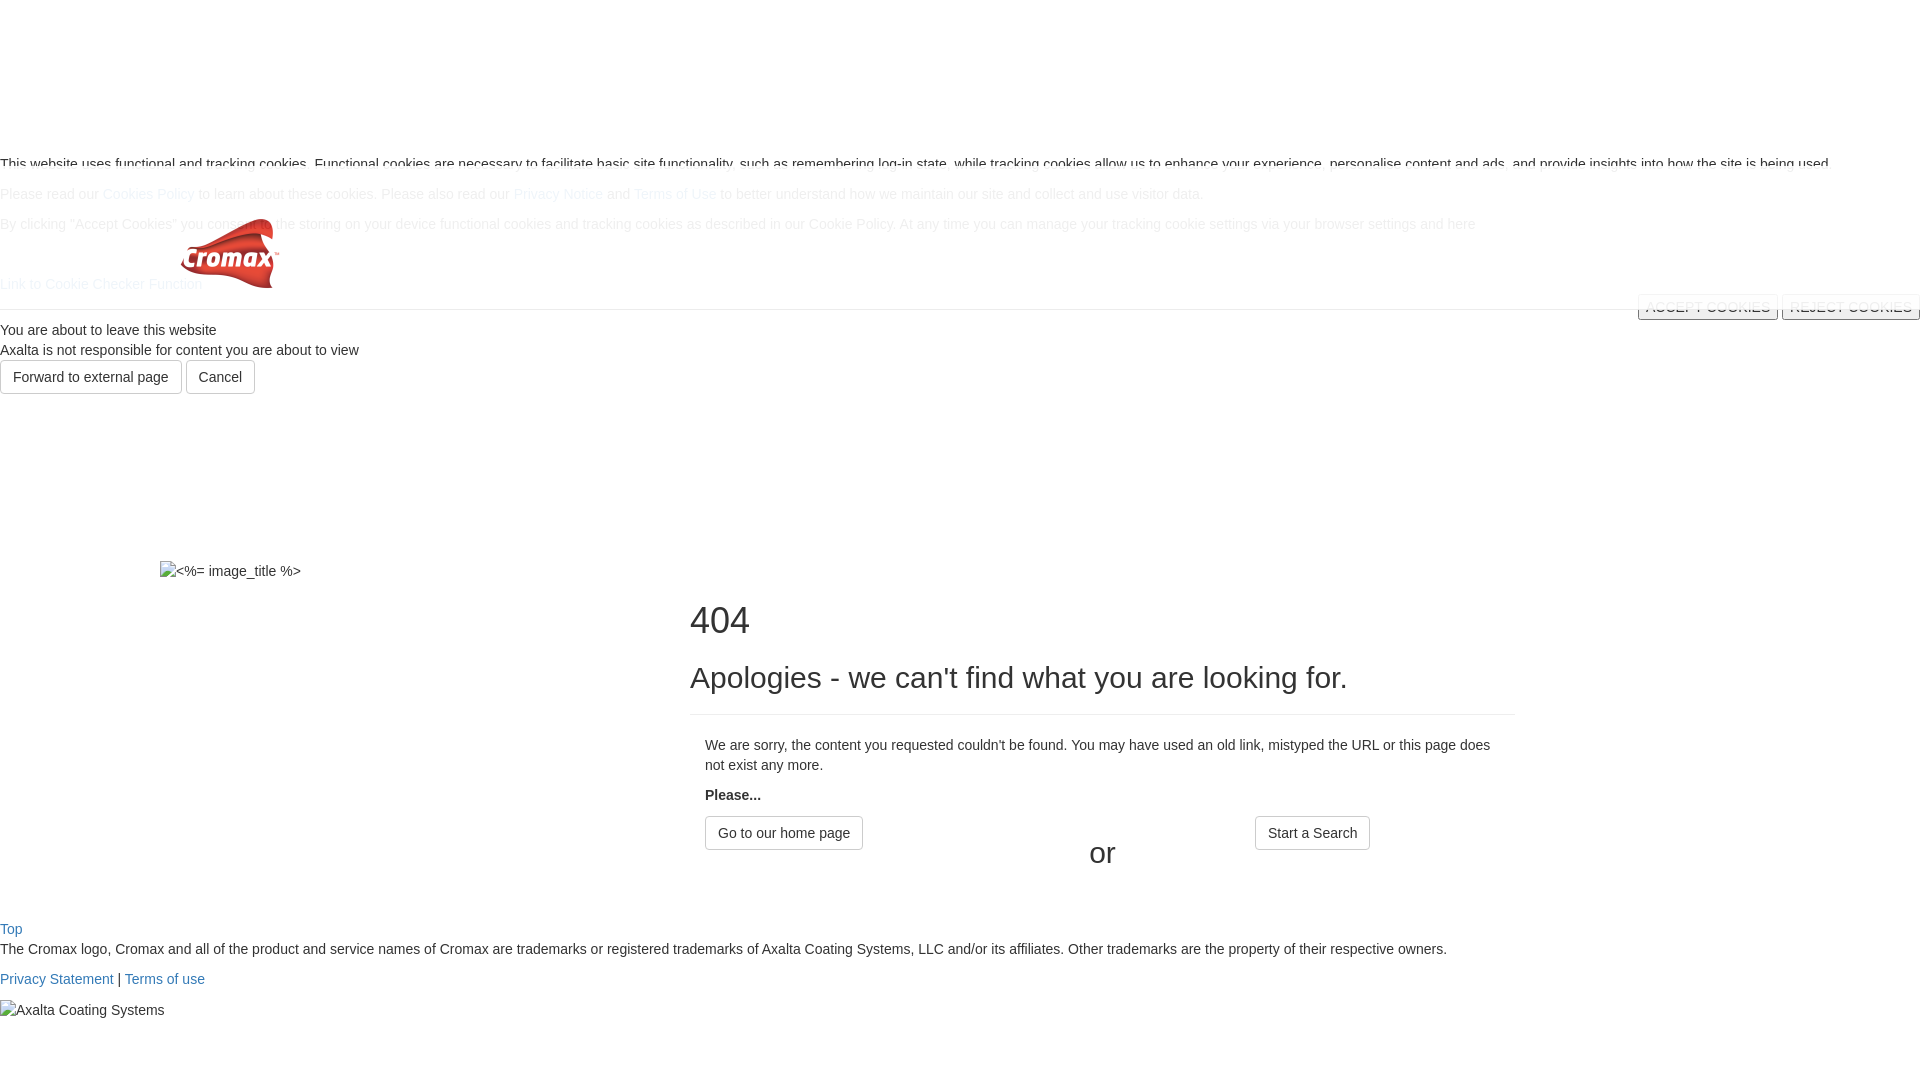 The width and height of the screenshot is (1920, 1080). Describe the element at coordinates (784, 833) in the screenshot. I see `Go to our home page` at that location.